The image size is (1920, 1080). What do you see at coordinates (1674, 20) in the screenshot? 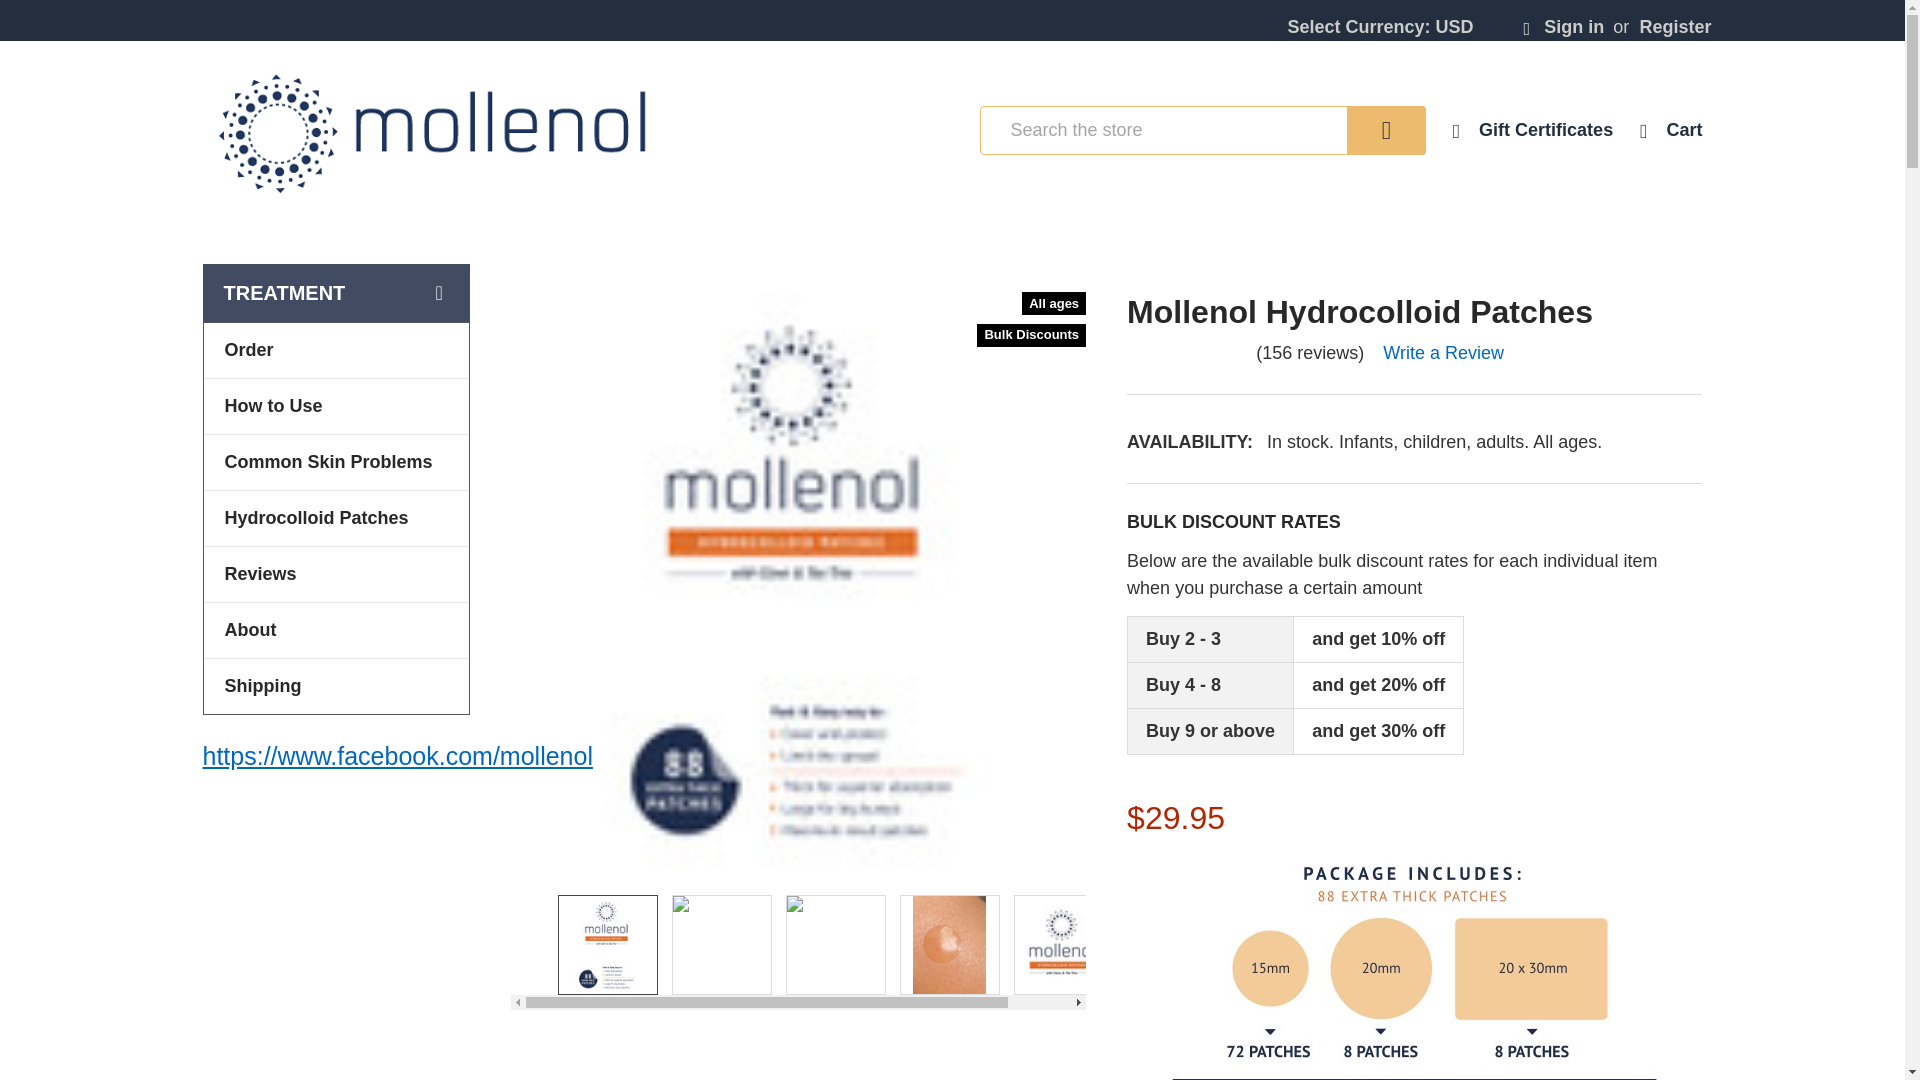
I see `Register` at bounding box center [1674, 20].